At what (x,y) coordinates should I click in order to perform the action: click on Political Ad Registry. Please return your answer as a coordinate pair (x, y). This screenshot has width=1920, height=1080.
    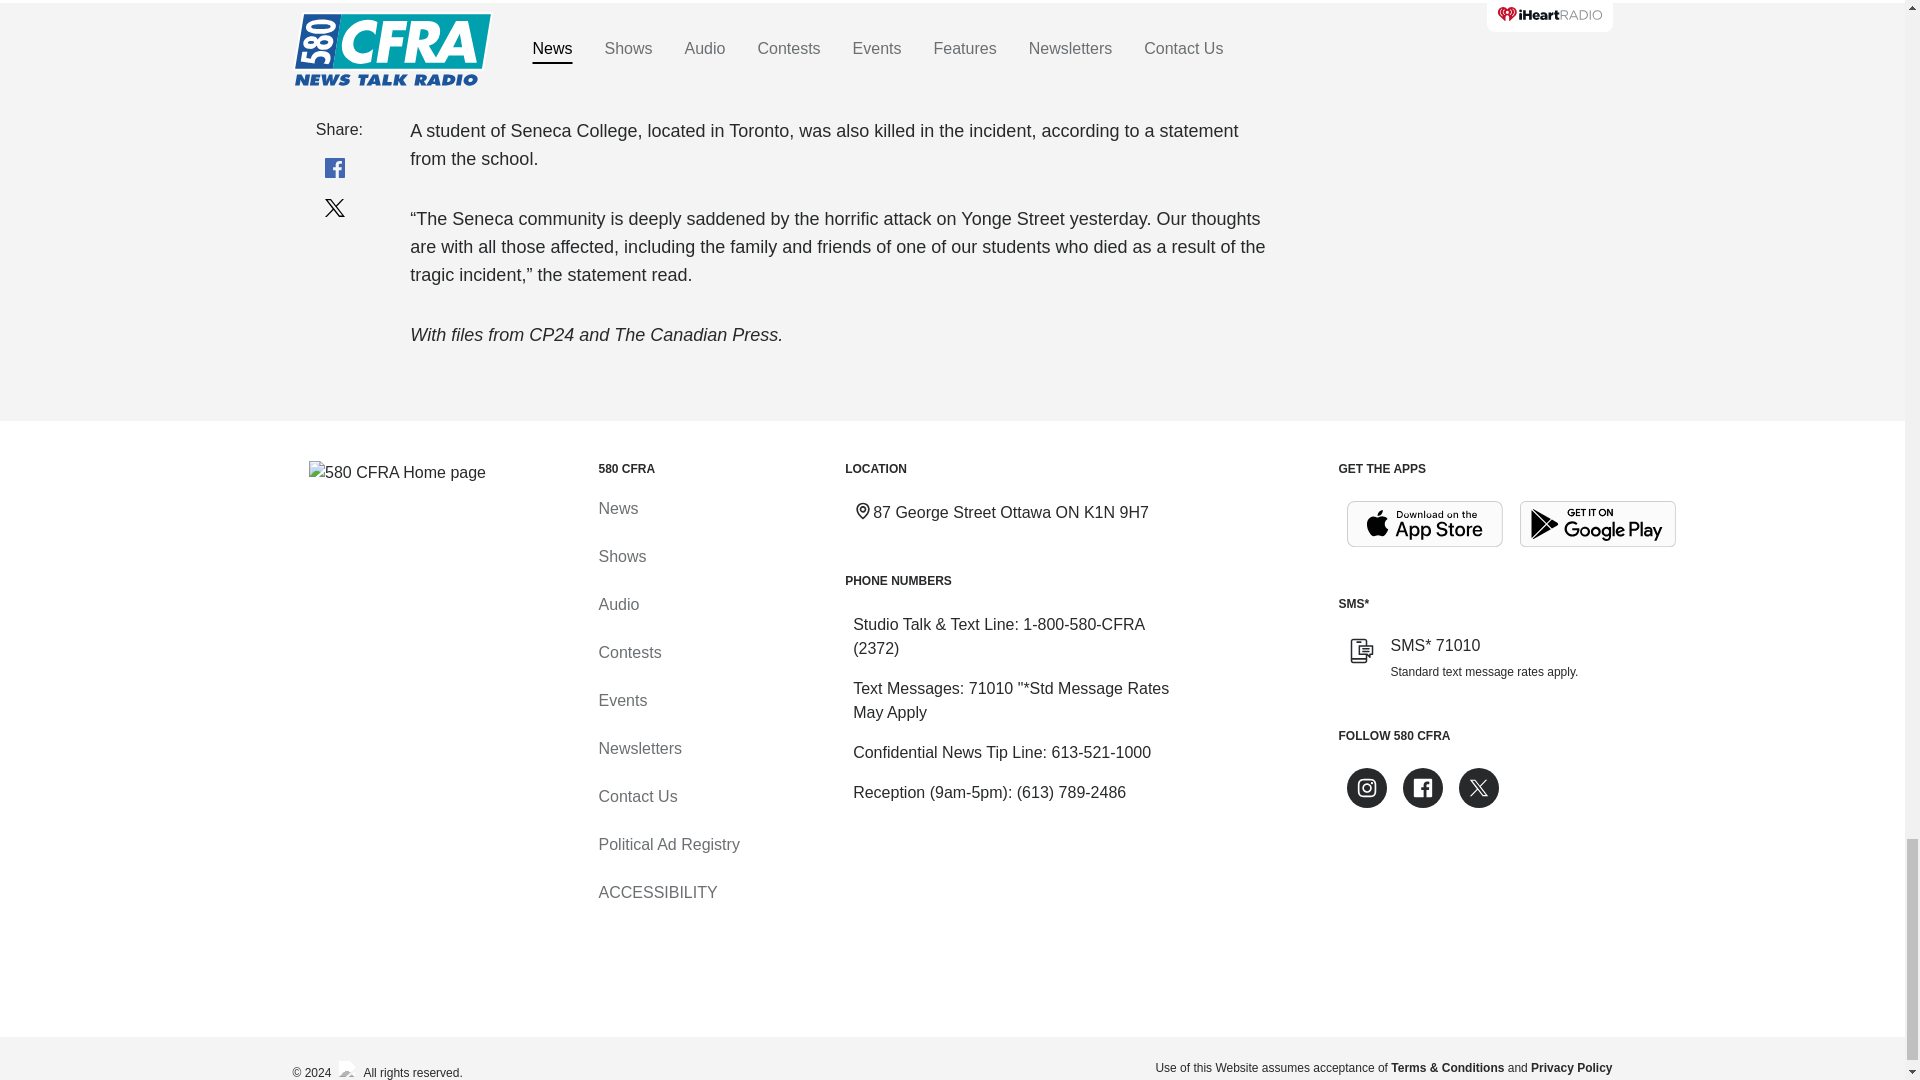
    Looking at the image, I should click on (668, 844).